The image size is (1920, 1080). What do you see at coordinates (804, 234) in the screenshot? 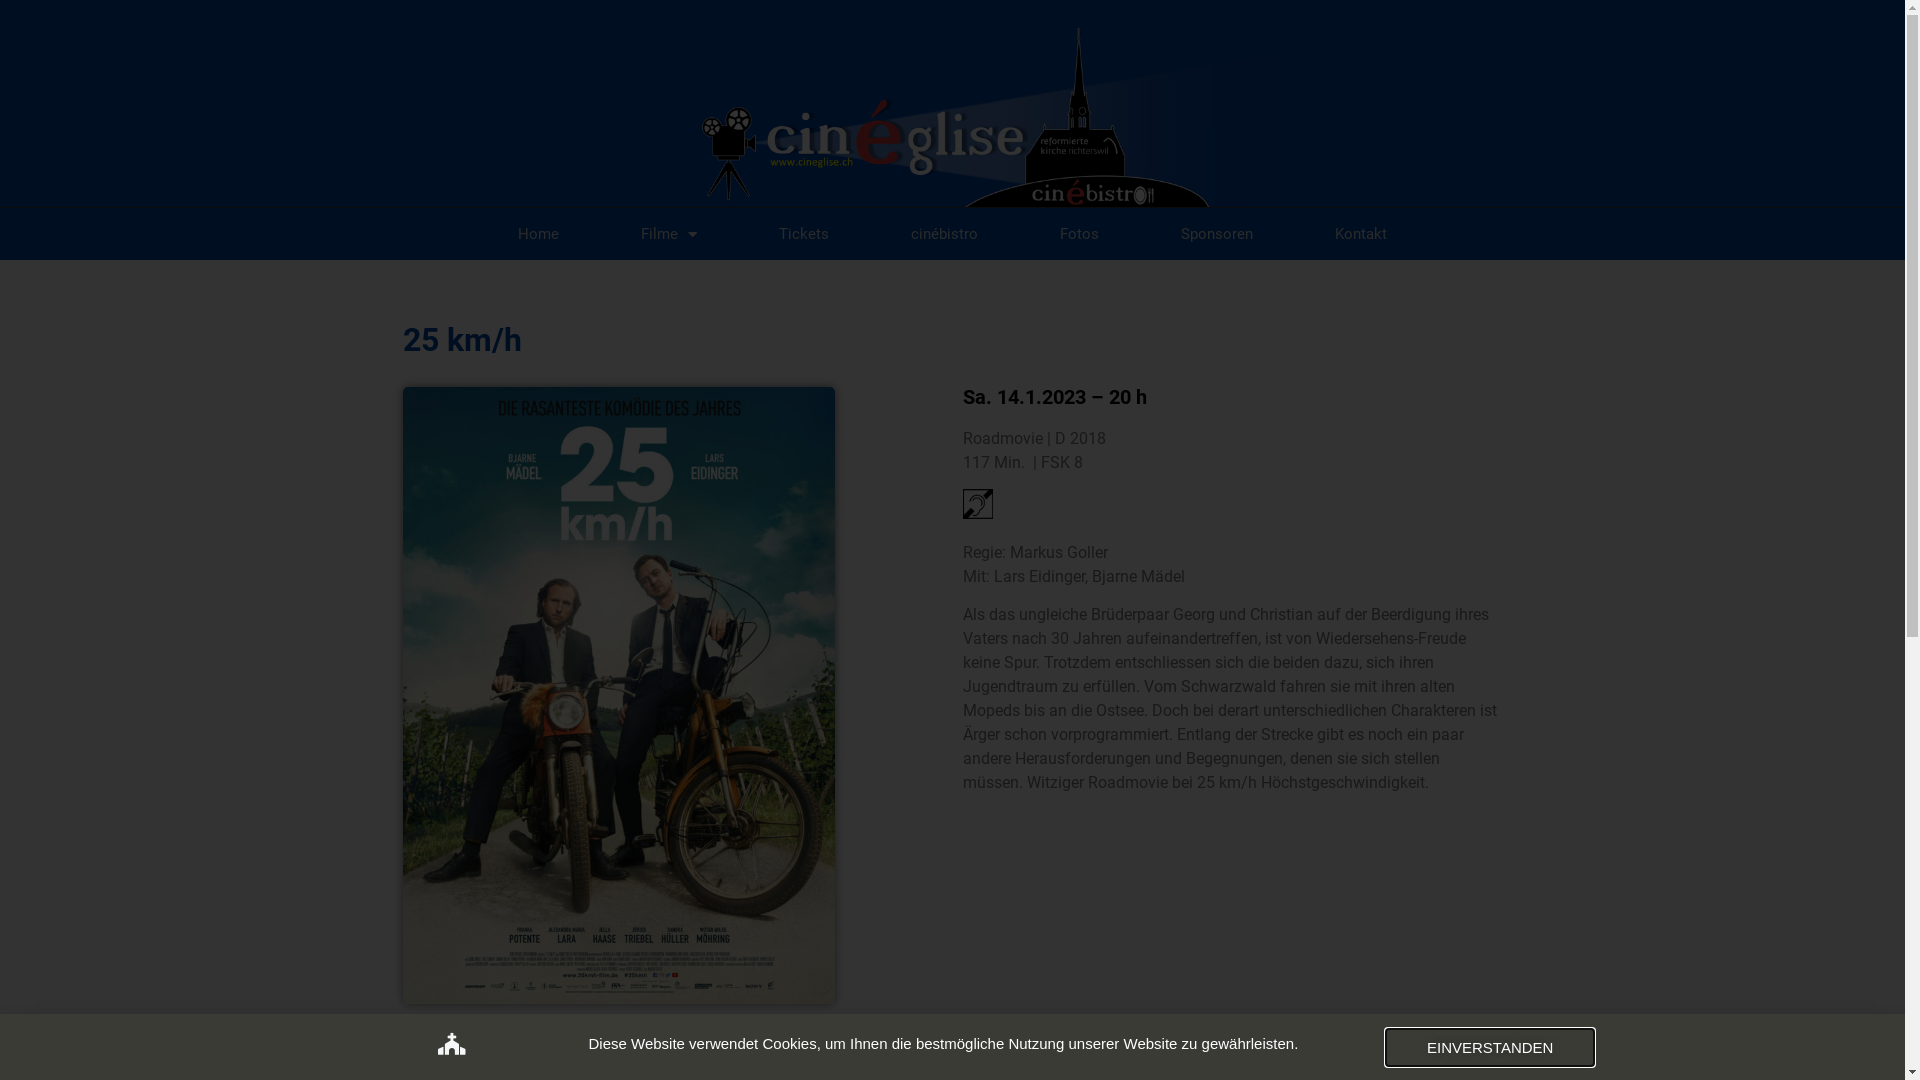
I see `Tickets` at bounding box center [804, 234].